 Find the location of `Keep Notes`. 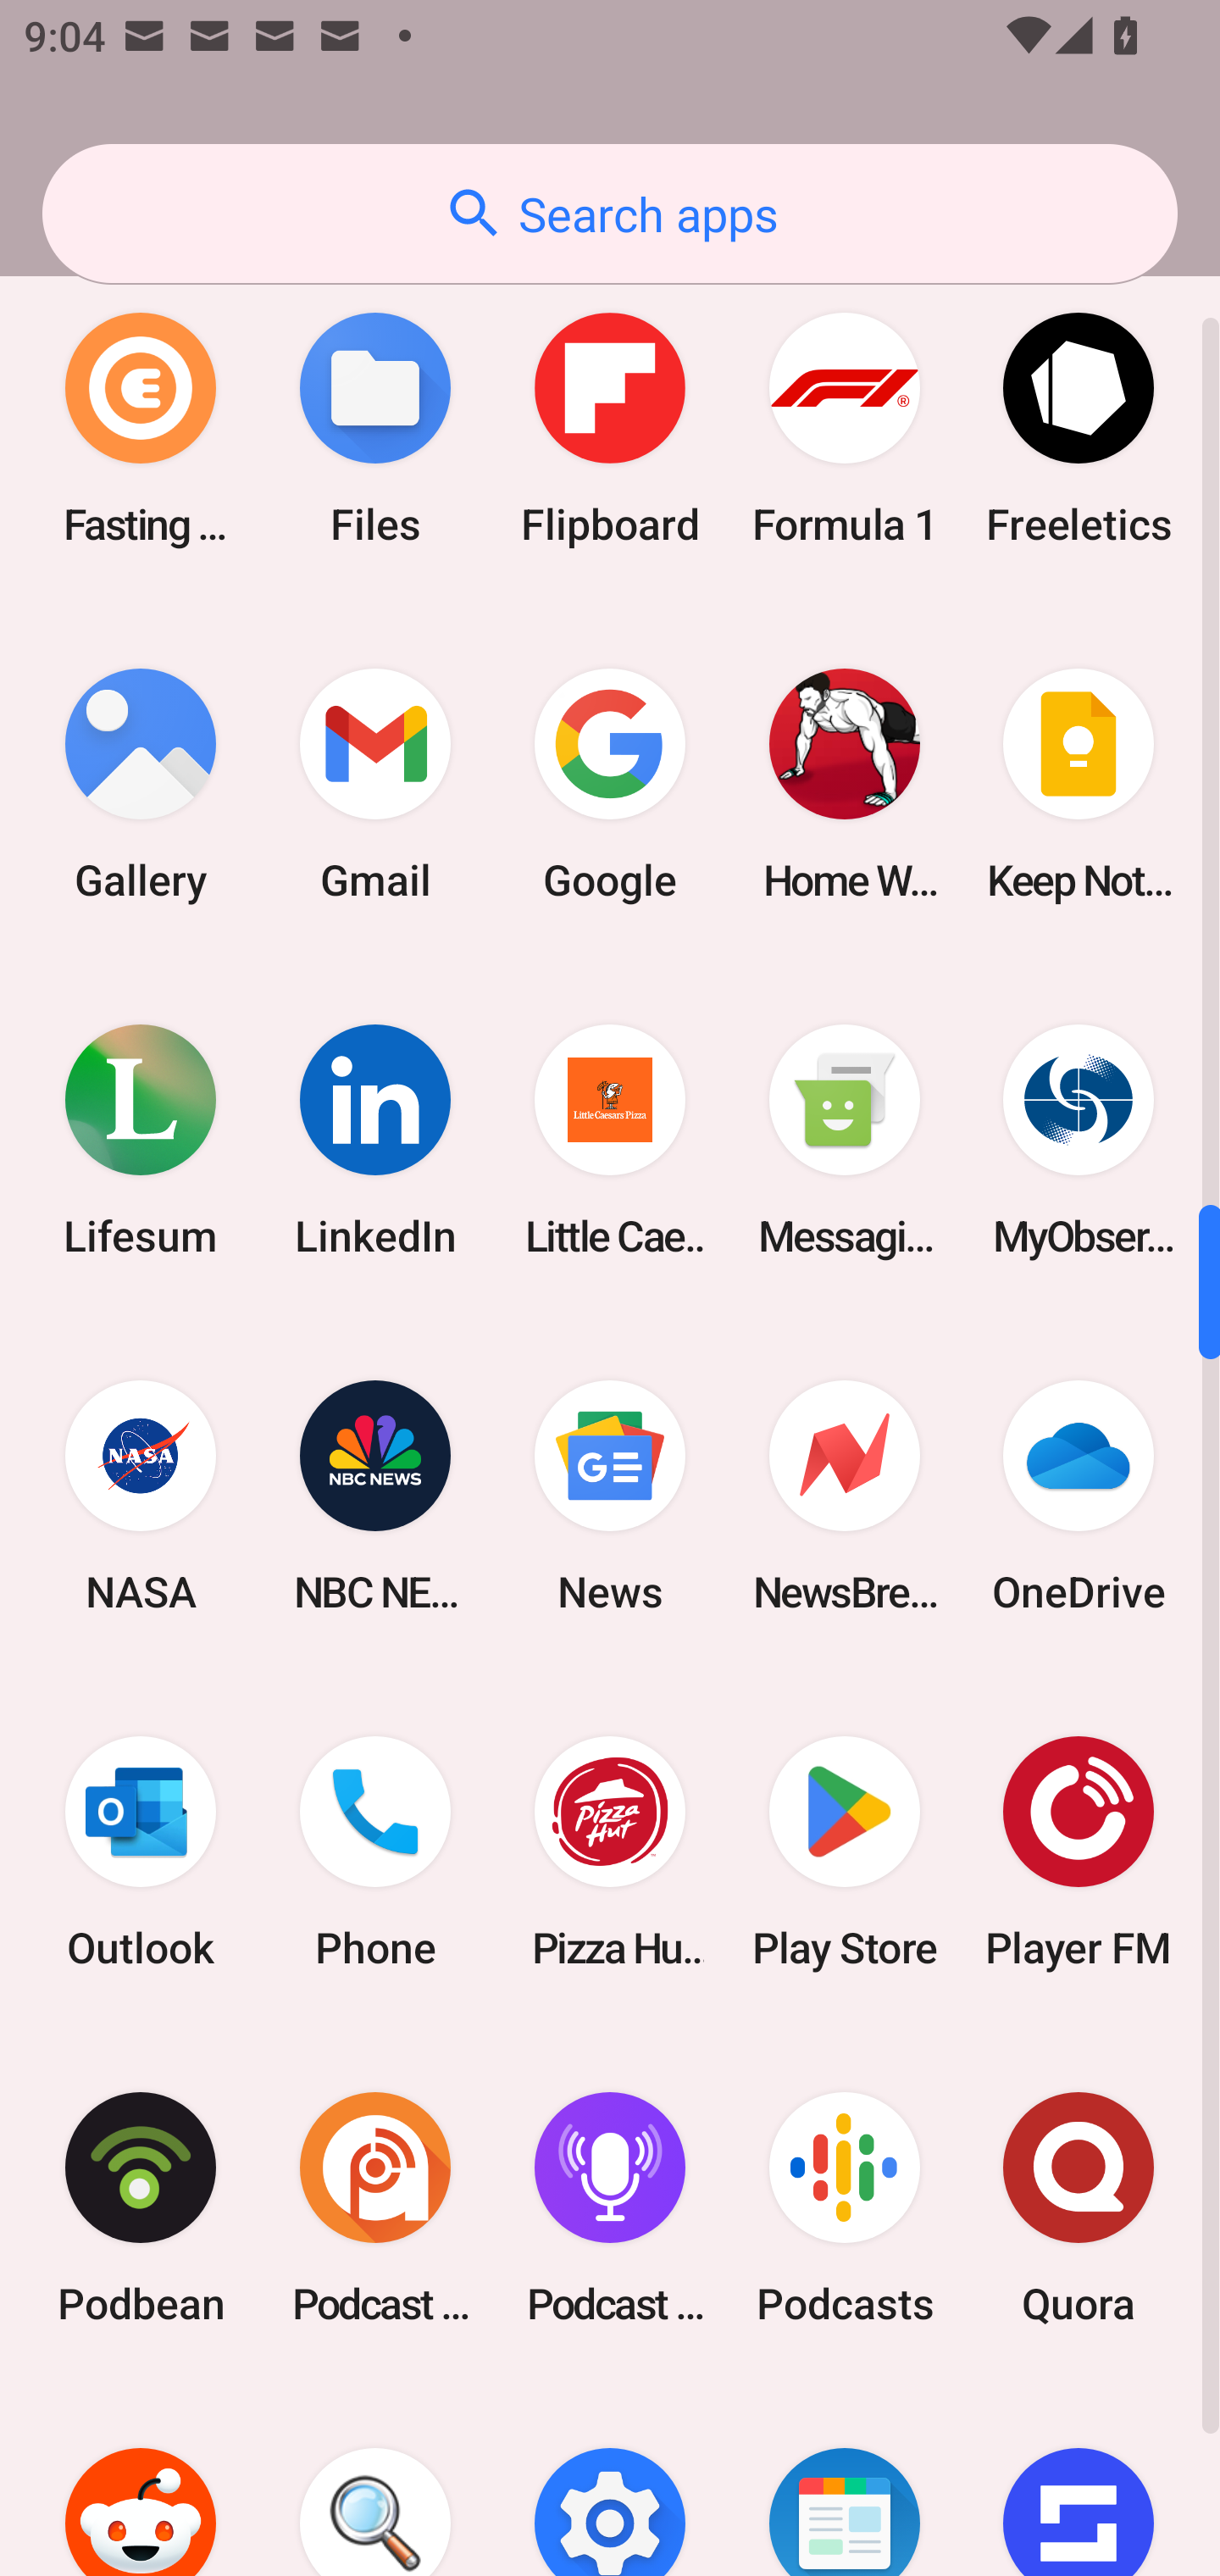

Keep Notes is located at coordinates (1079, 785).